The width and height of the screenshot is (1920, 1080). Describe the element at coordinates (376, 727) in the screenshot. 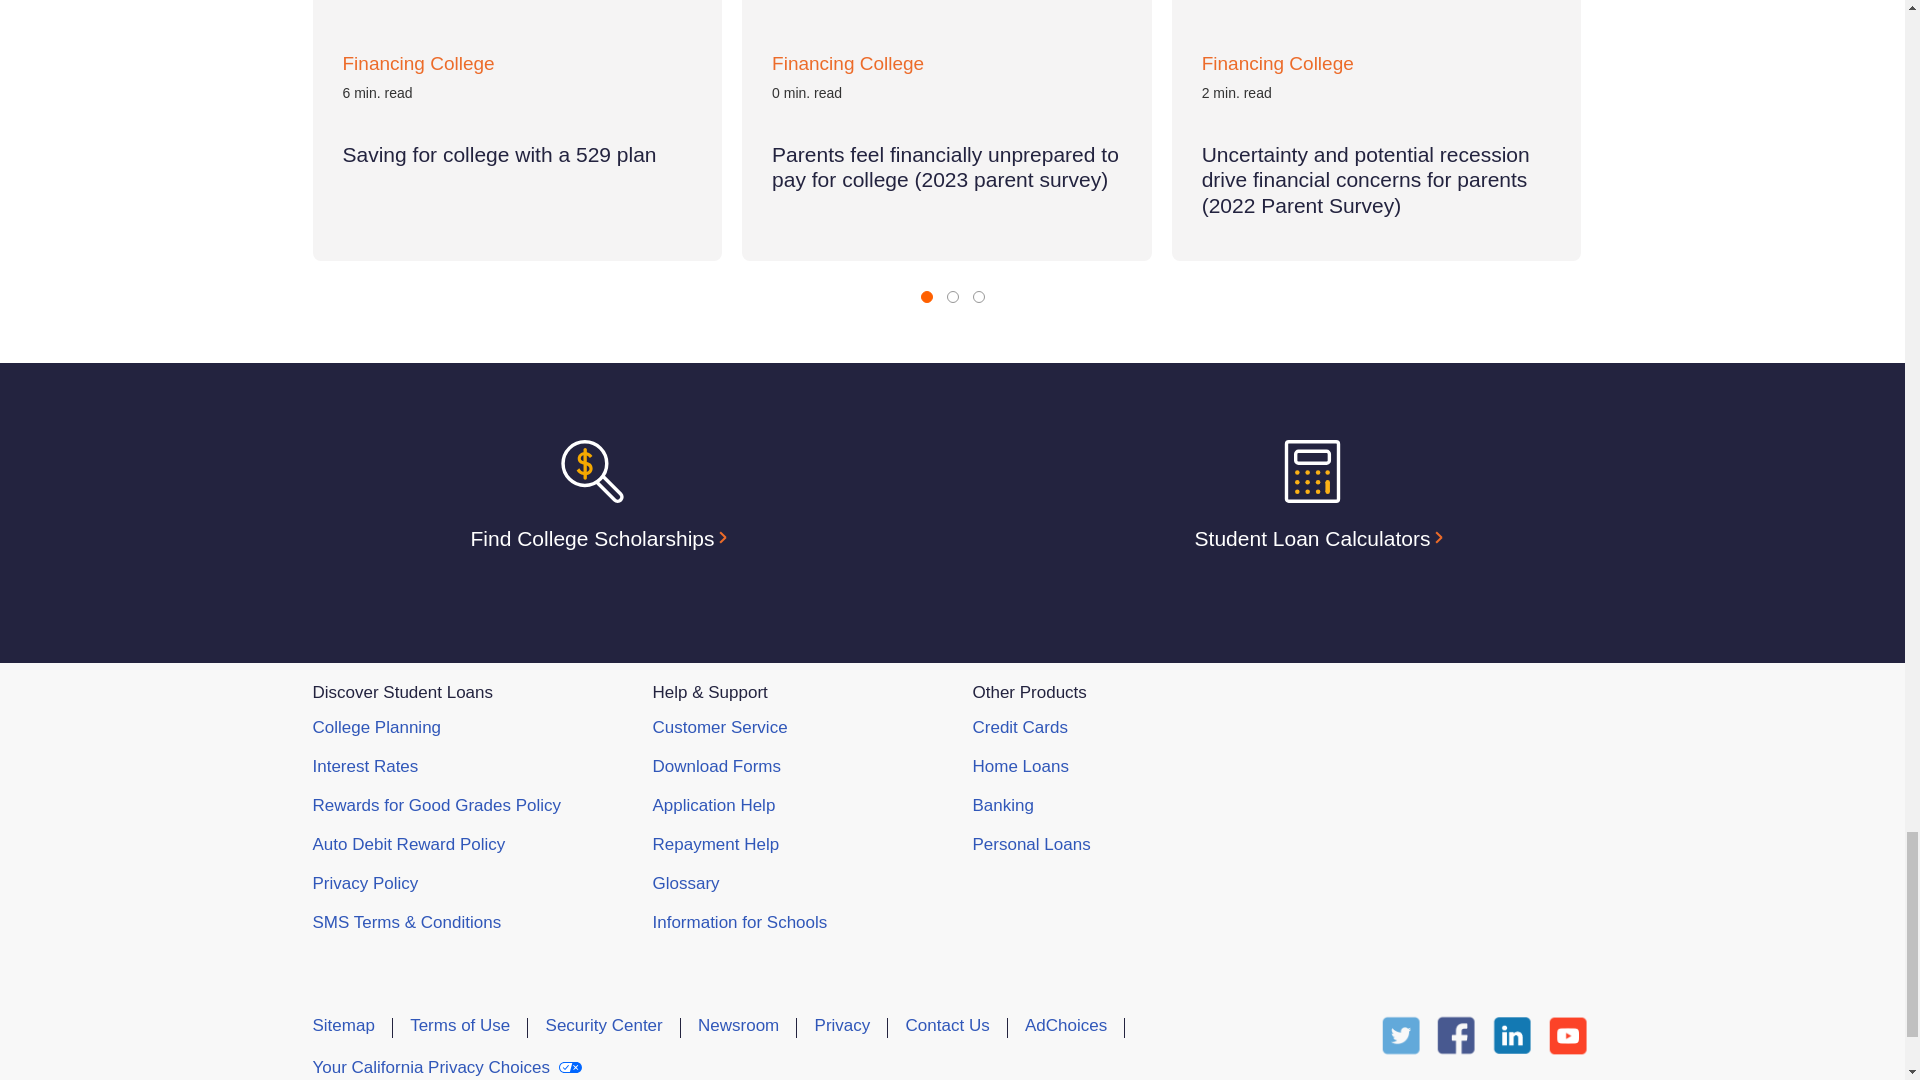

I see `College Planning` at that location.